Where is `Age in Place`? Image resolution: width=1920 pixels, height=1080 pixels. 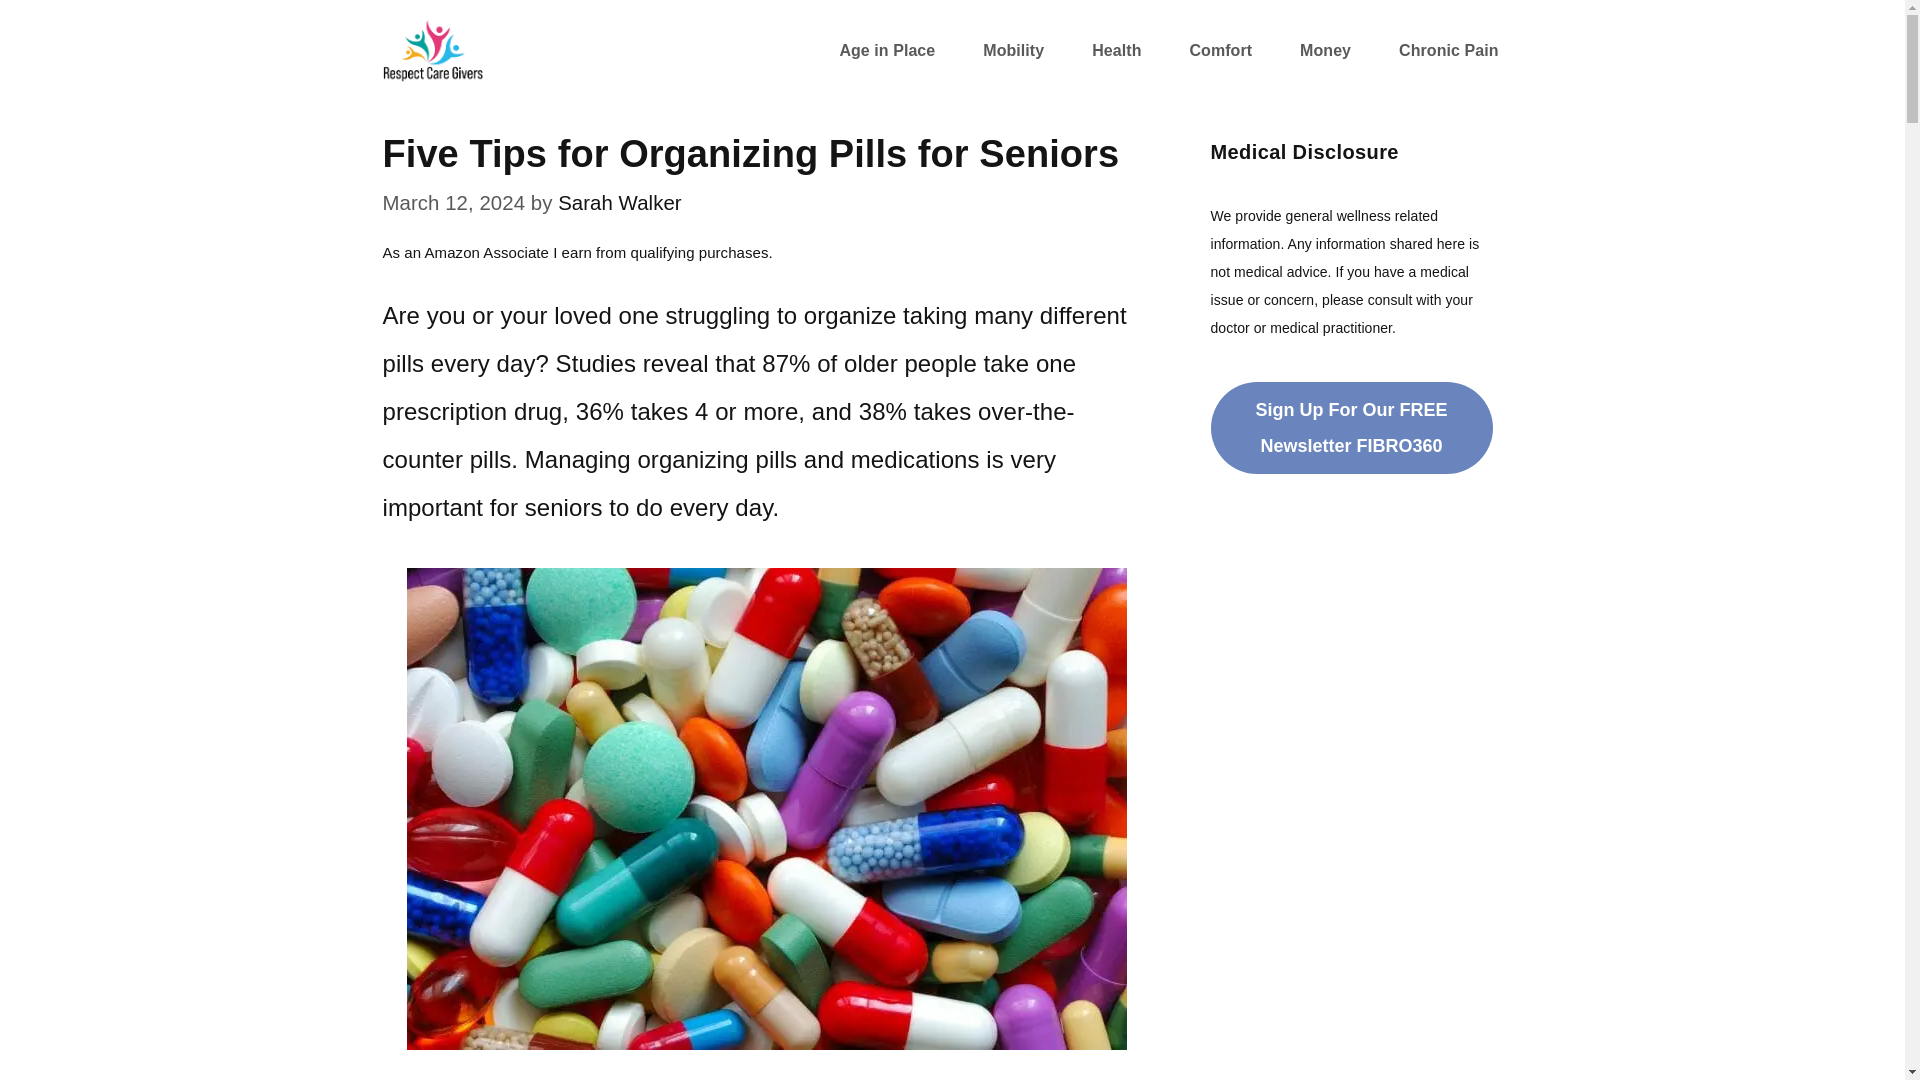 Age in Place is located at coordinates (886, 50).